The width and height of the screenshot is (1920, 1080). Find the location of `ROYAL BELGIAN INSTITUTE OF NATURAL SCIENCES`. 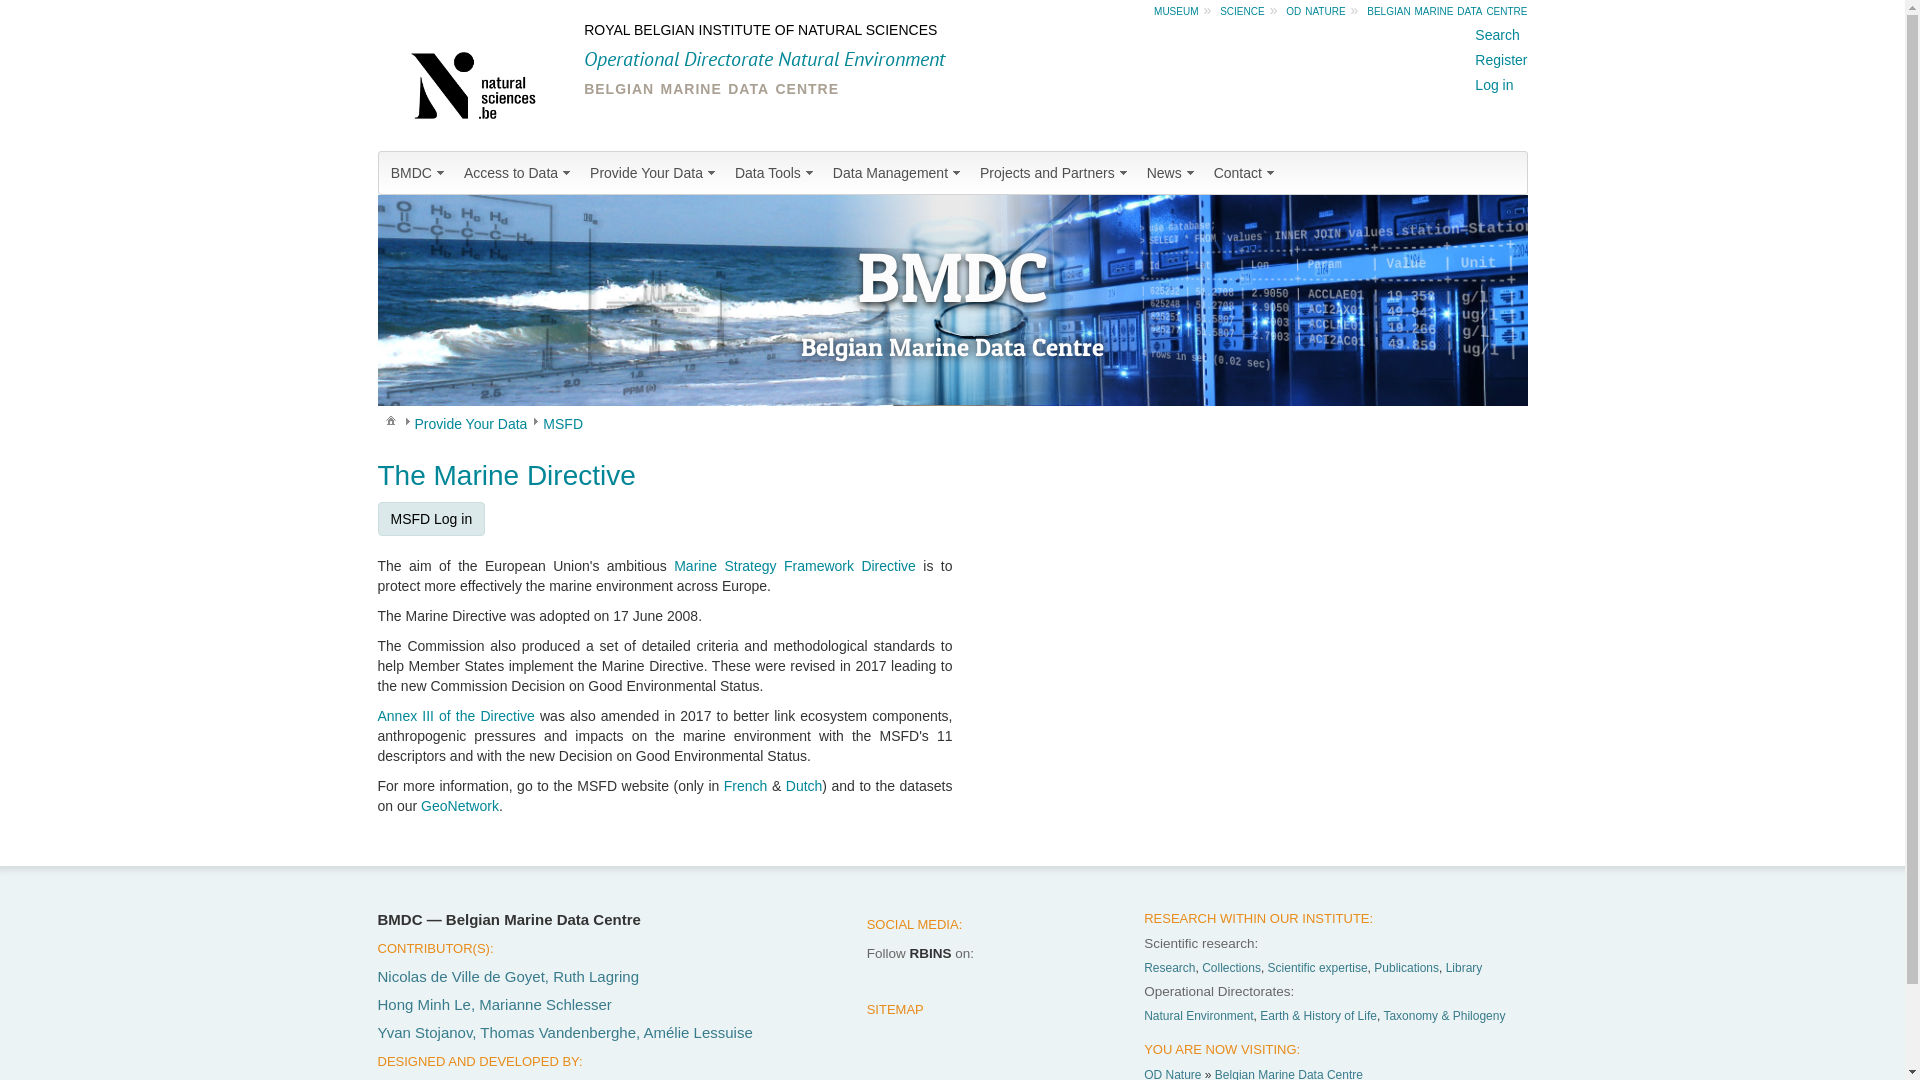

ROYAL BELGIAN INSTITUTE OF NATURAL SCIENCES is located at coordinates (760, 30).